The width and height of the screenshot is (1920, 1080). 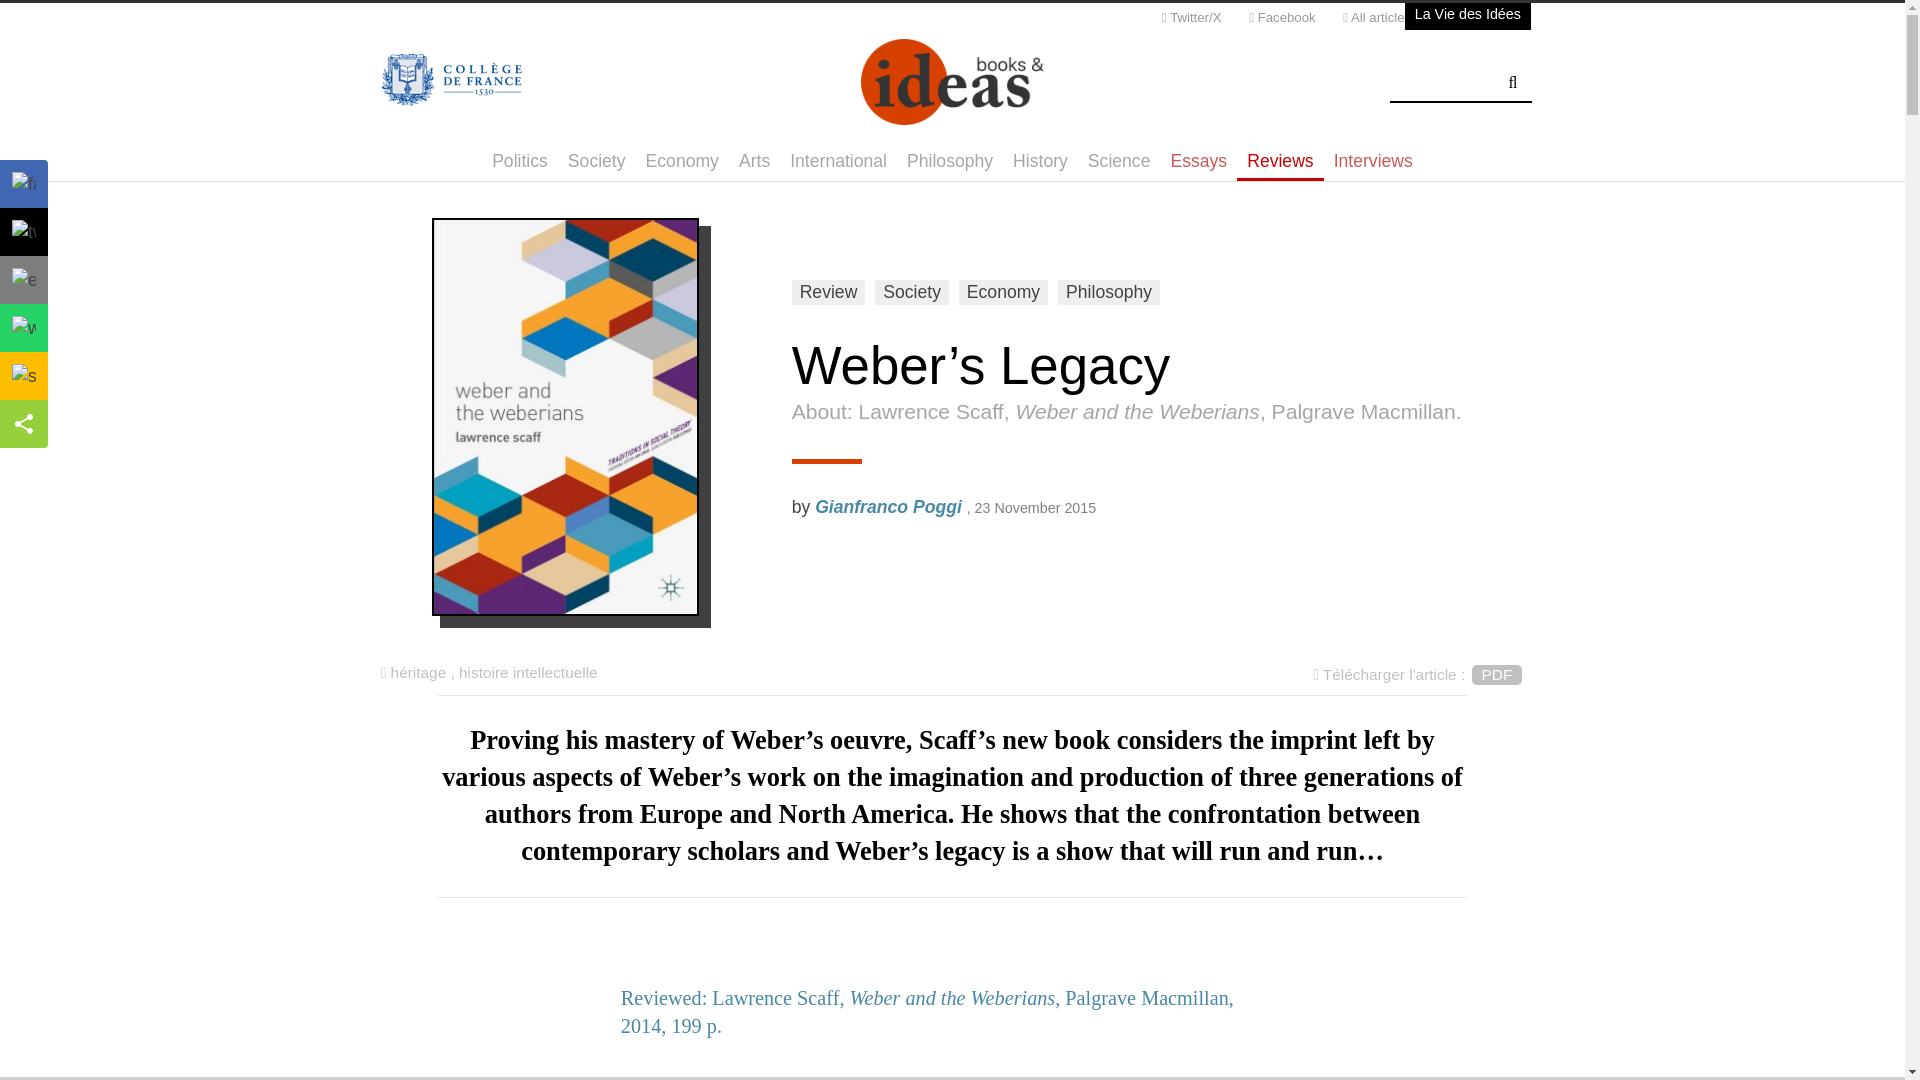 What do you see at coordinates (838, 161) in the screenshot?
I see `International` at bounding box center [838, 161].